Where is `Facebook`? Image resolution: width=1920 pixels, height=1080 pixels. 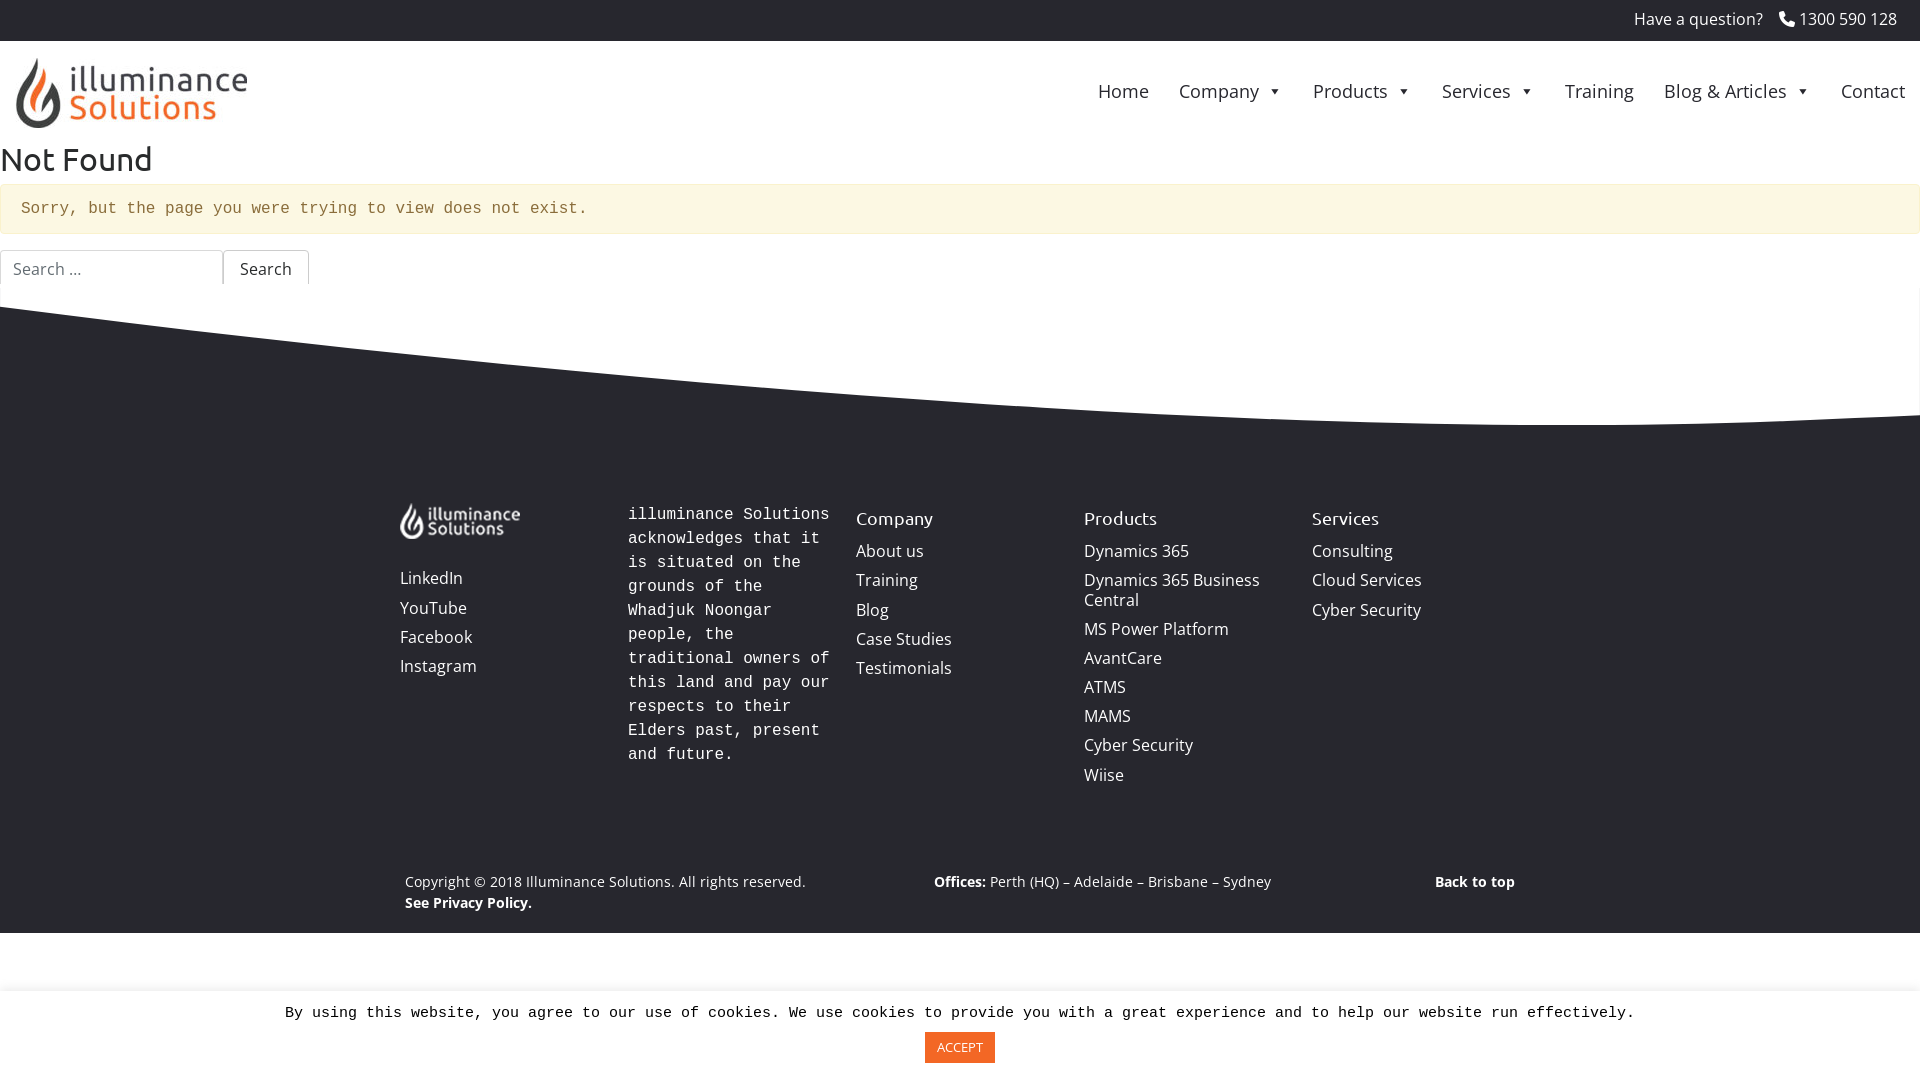
Facebook is located at coordinates (436, 637).